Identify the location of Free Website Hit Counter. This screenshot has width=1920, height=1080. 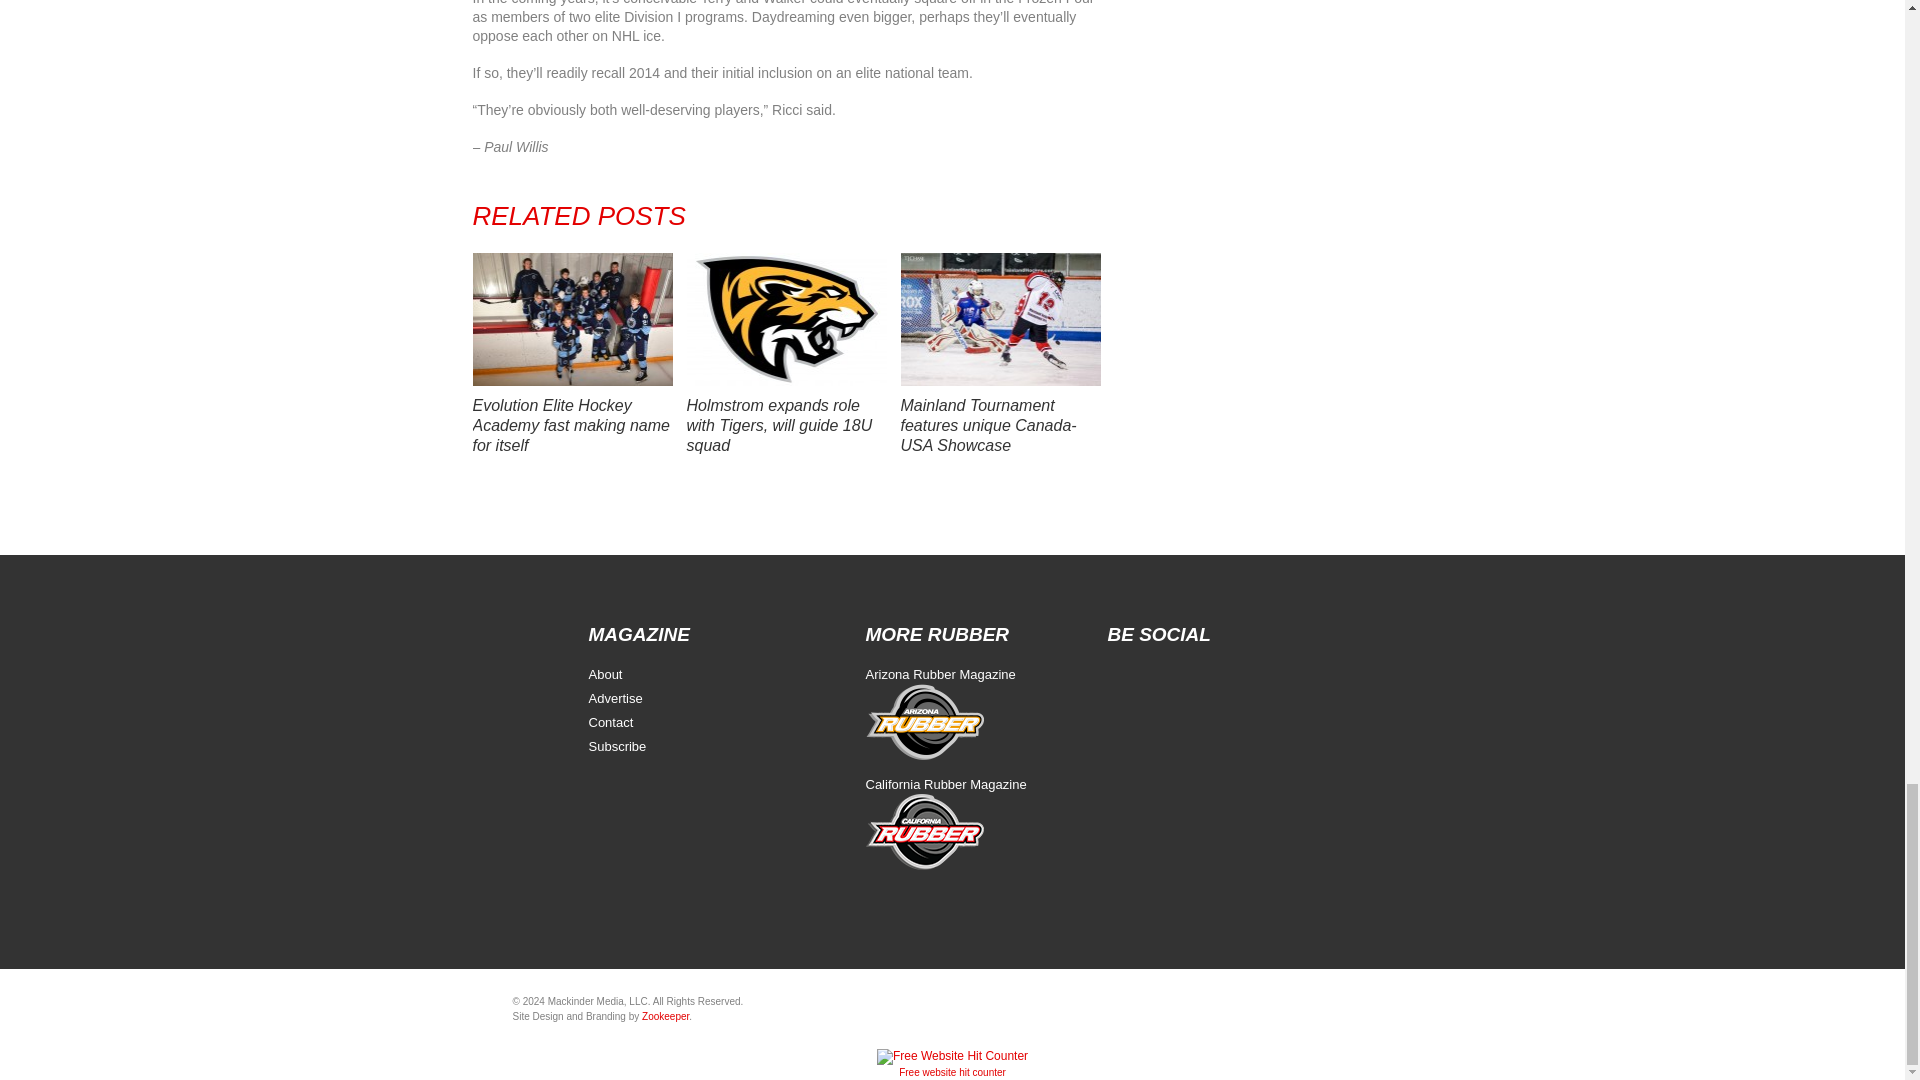
(952, 1072).